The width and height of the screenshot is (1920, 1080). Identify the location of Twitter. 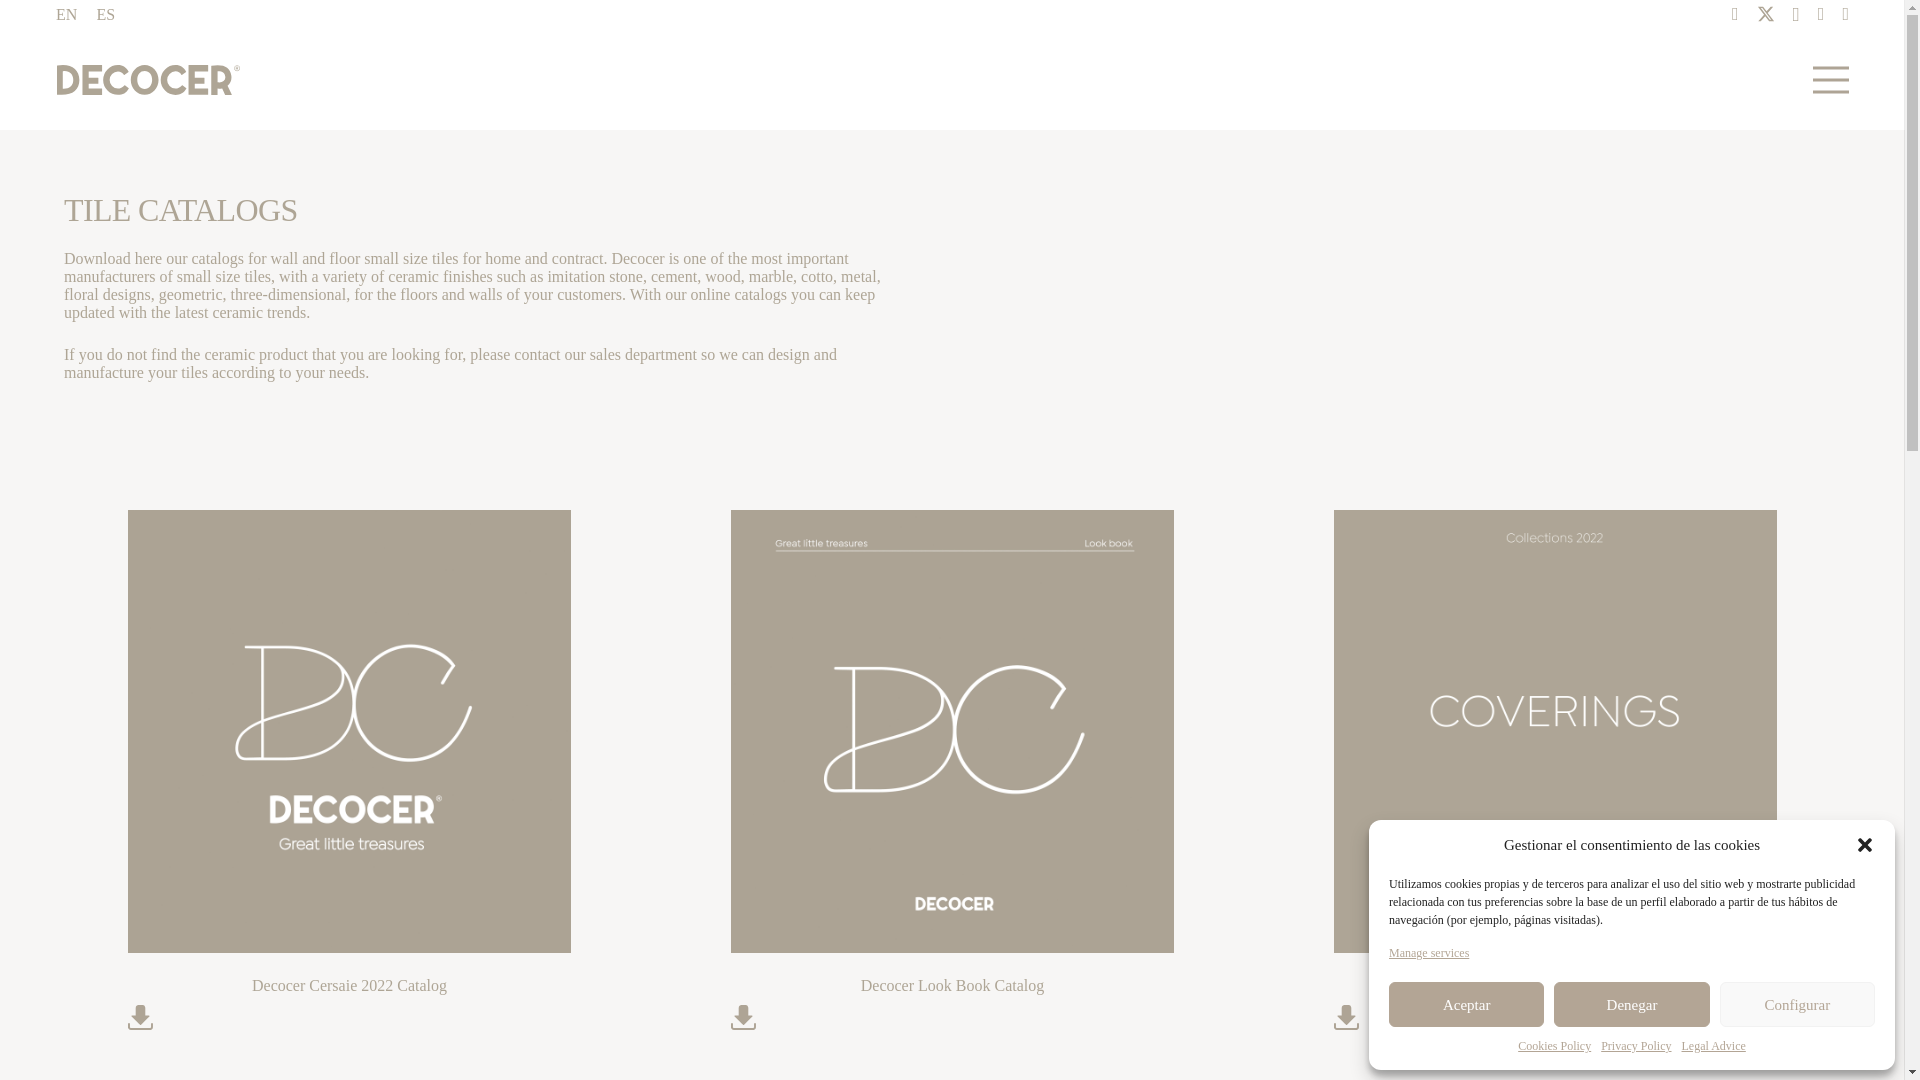
(1765, 14).